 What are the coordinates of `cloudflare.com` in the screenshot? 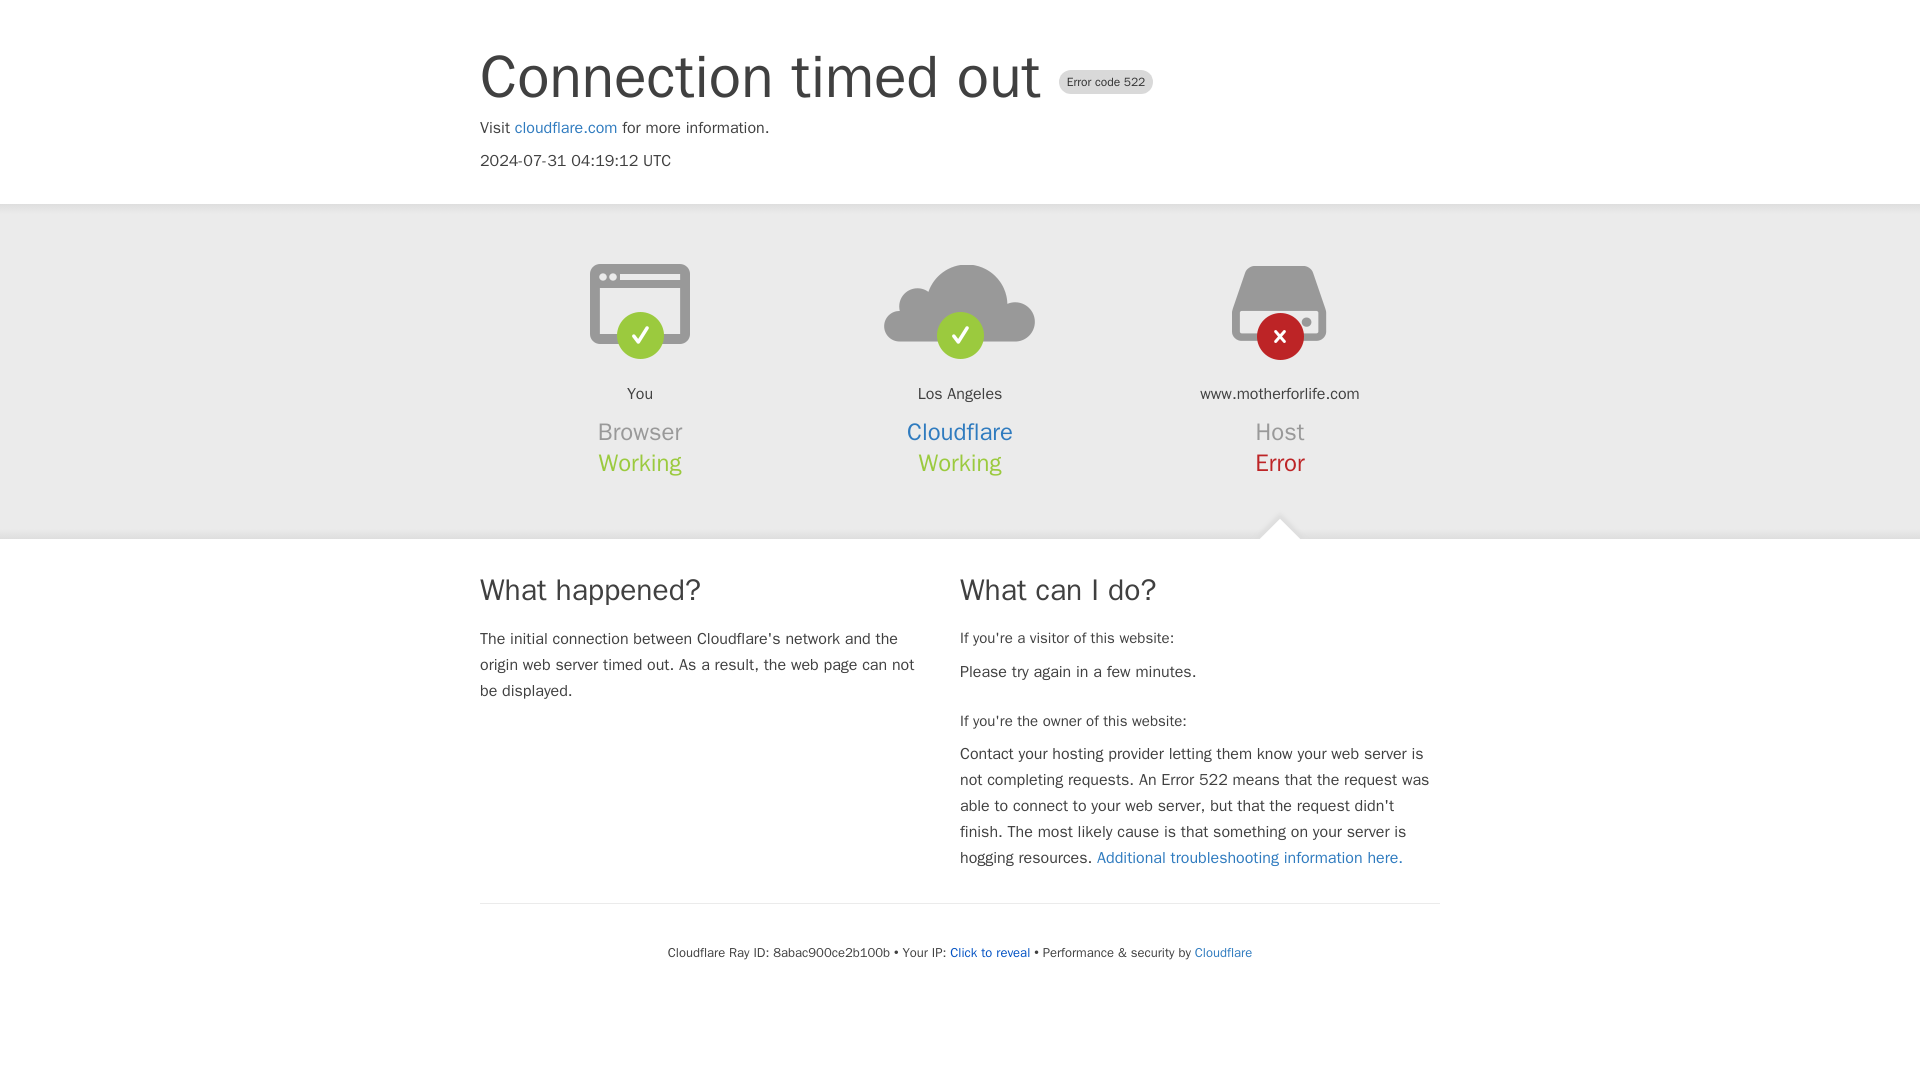 It's located at (566, 128).